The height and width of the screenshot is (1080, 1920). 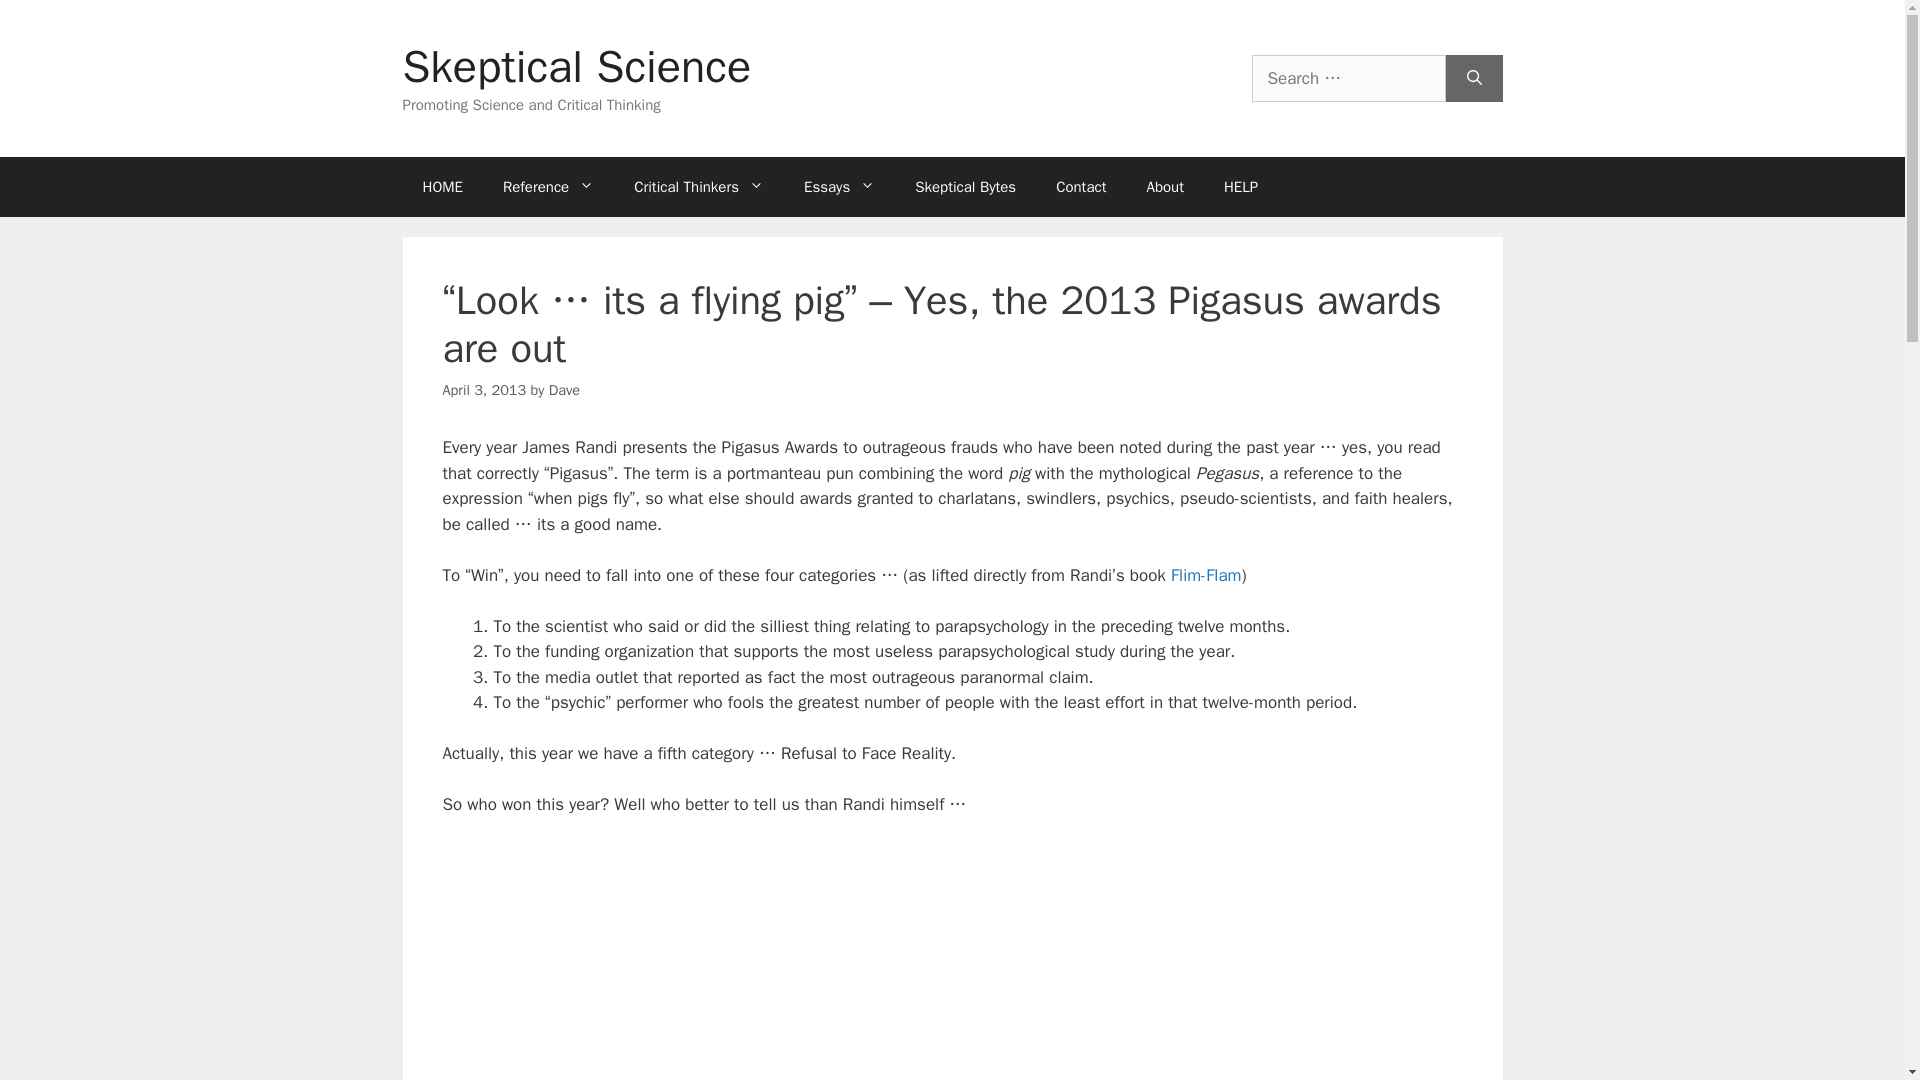 I want to click on Skeptical Bytes, so click(x=965, y=186).